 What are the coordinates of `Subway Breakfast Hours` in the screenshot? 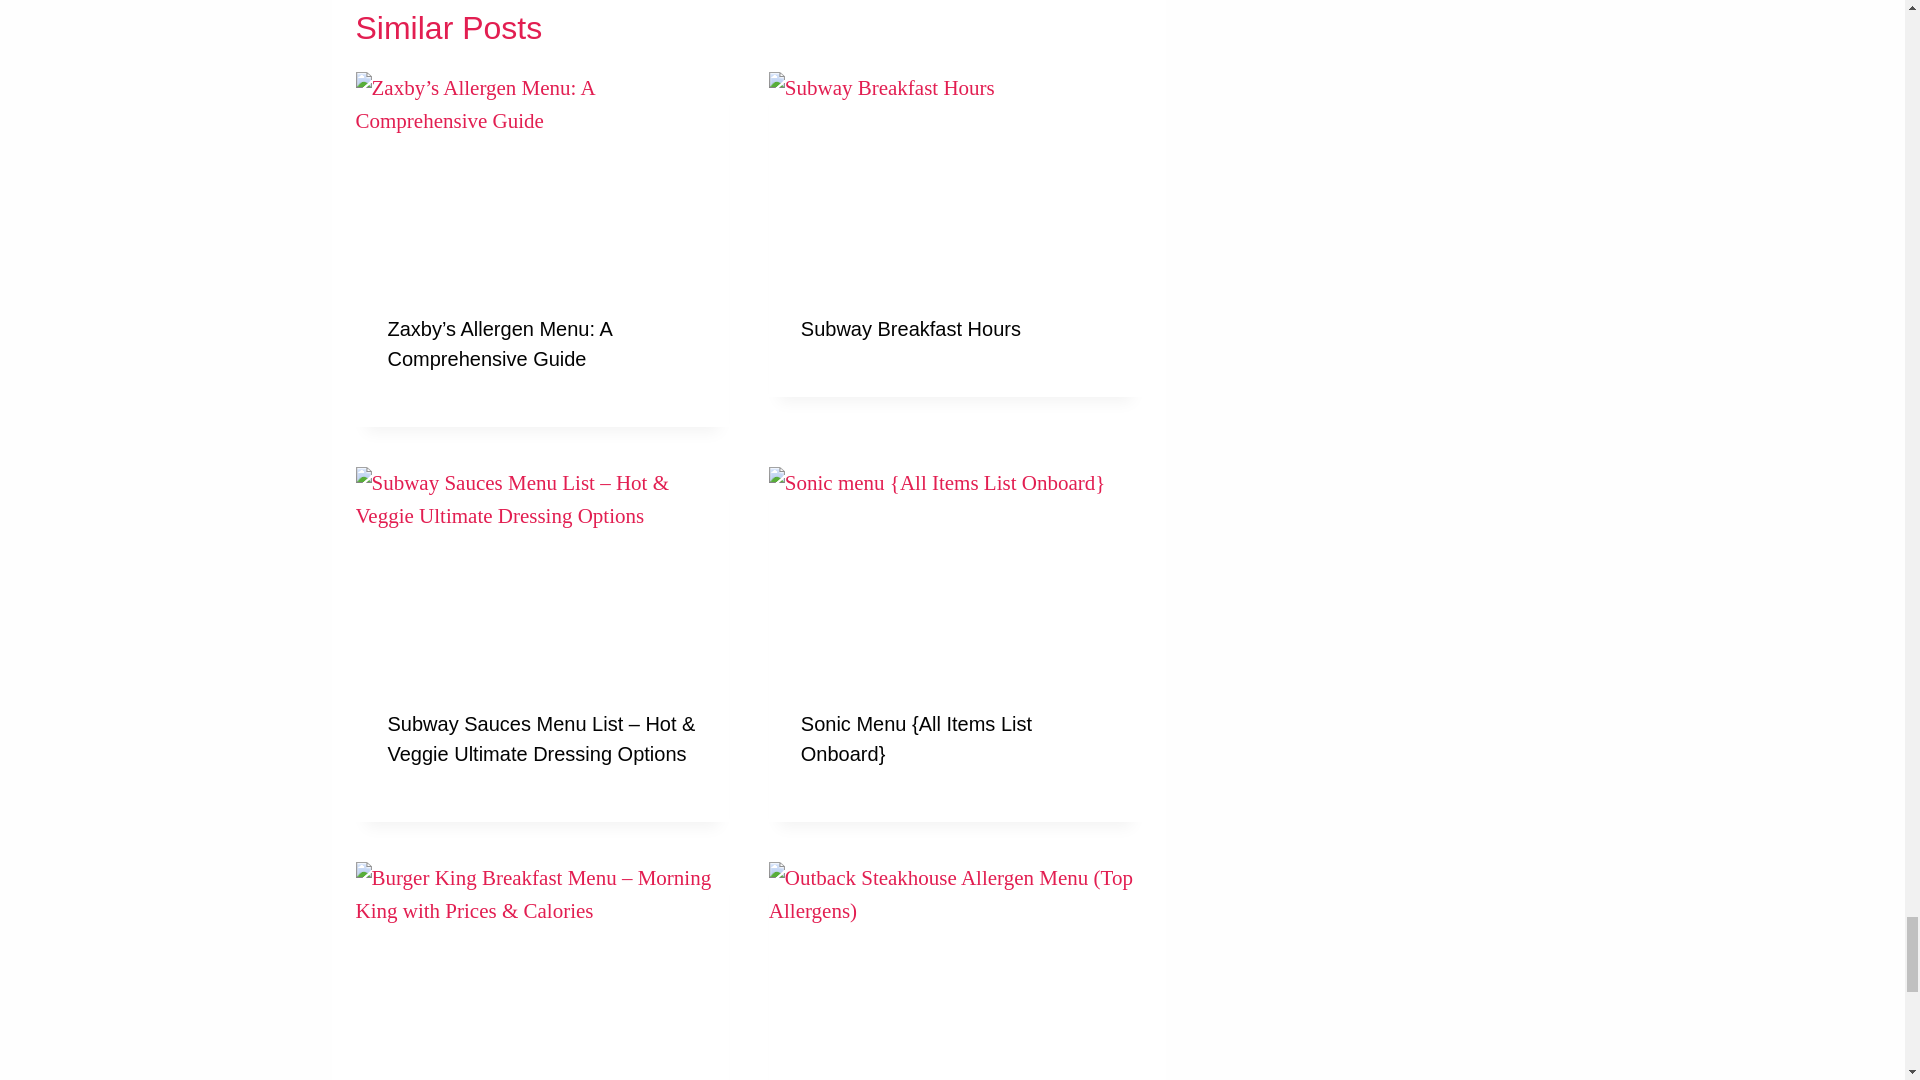 It's located at (910, 328).